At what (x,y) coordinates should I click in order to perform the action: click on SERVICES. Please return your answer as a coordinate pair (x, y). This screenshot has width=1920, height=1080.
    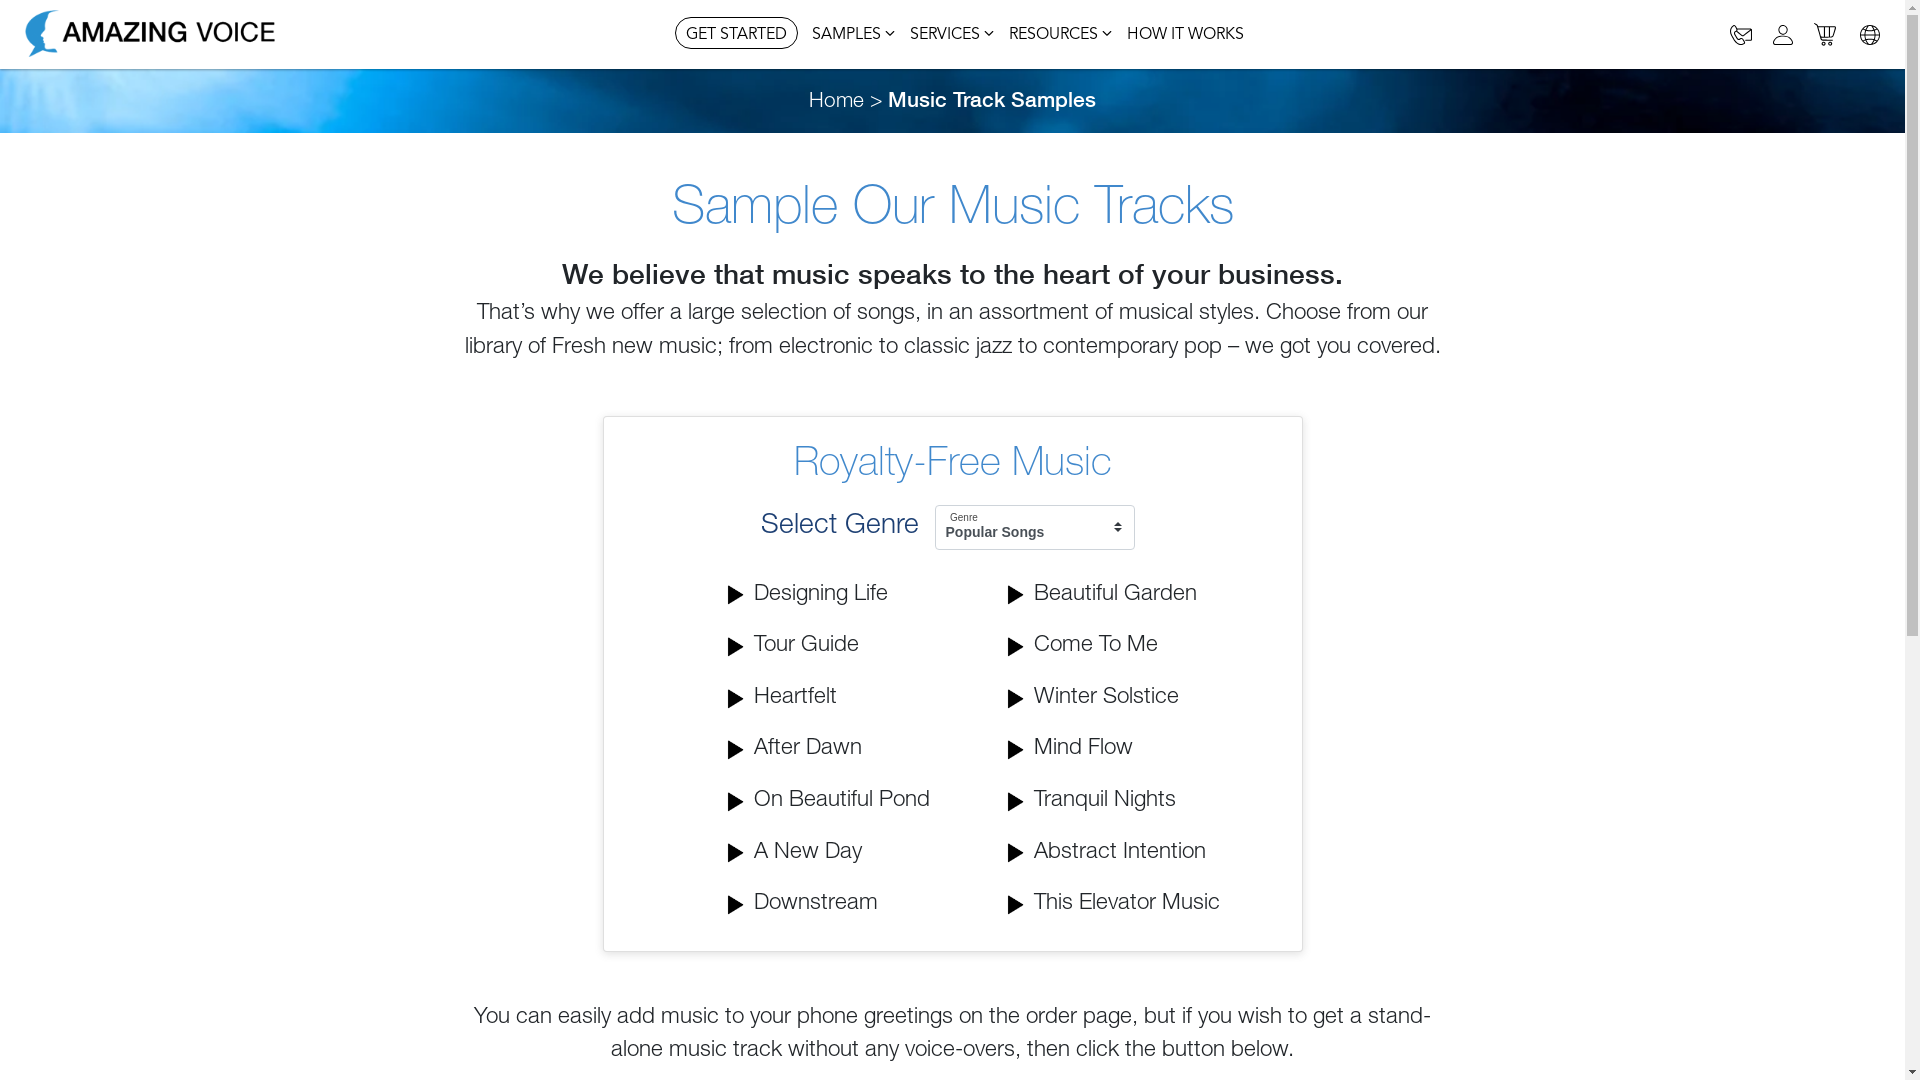
    Looking at the image, I should click on (952, 36).